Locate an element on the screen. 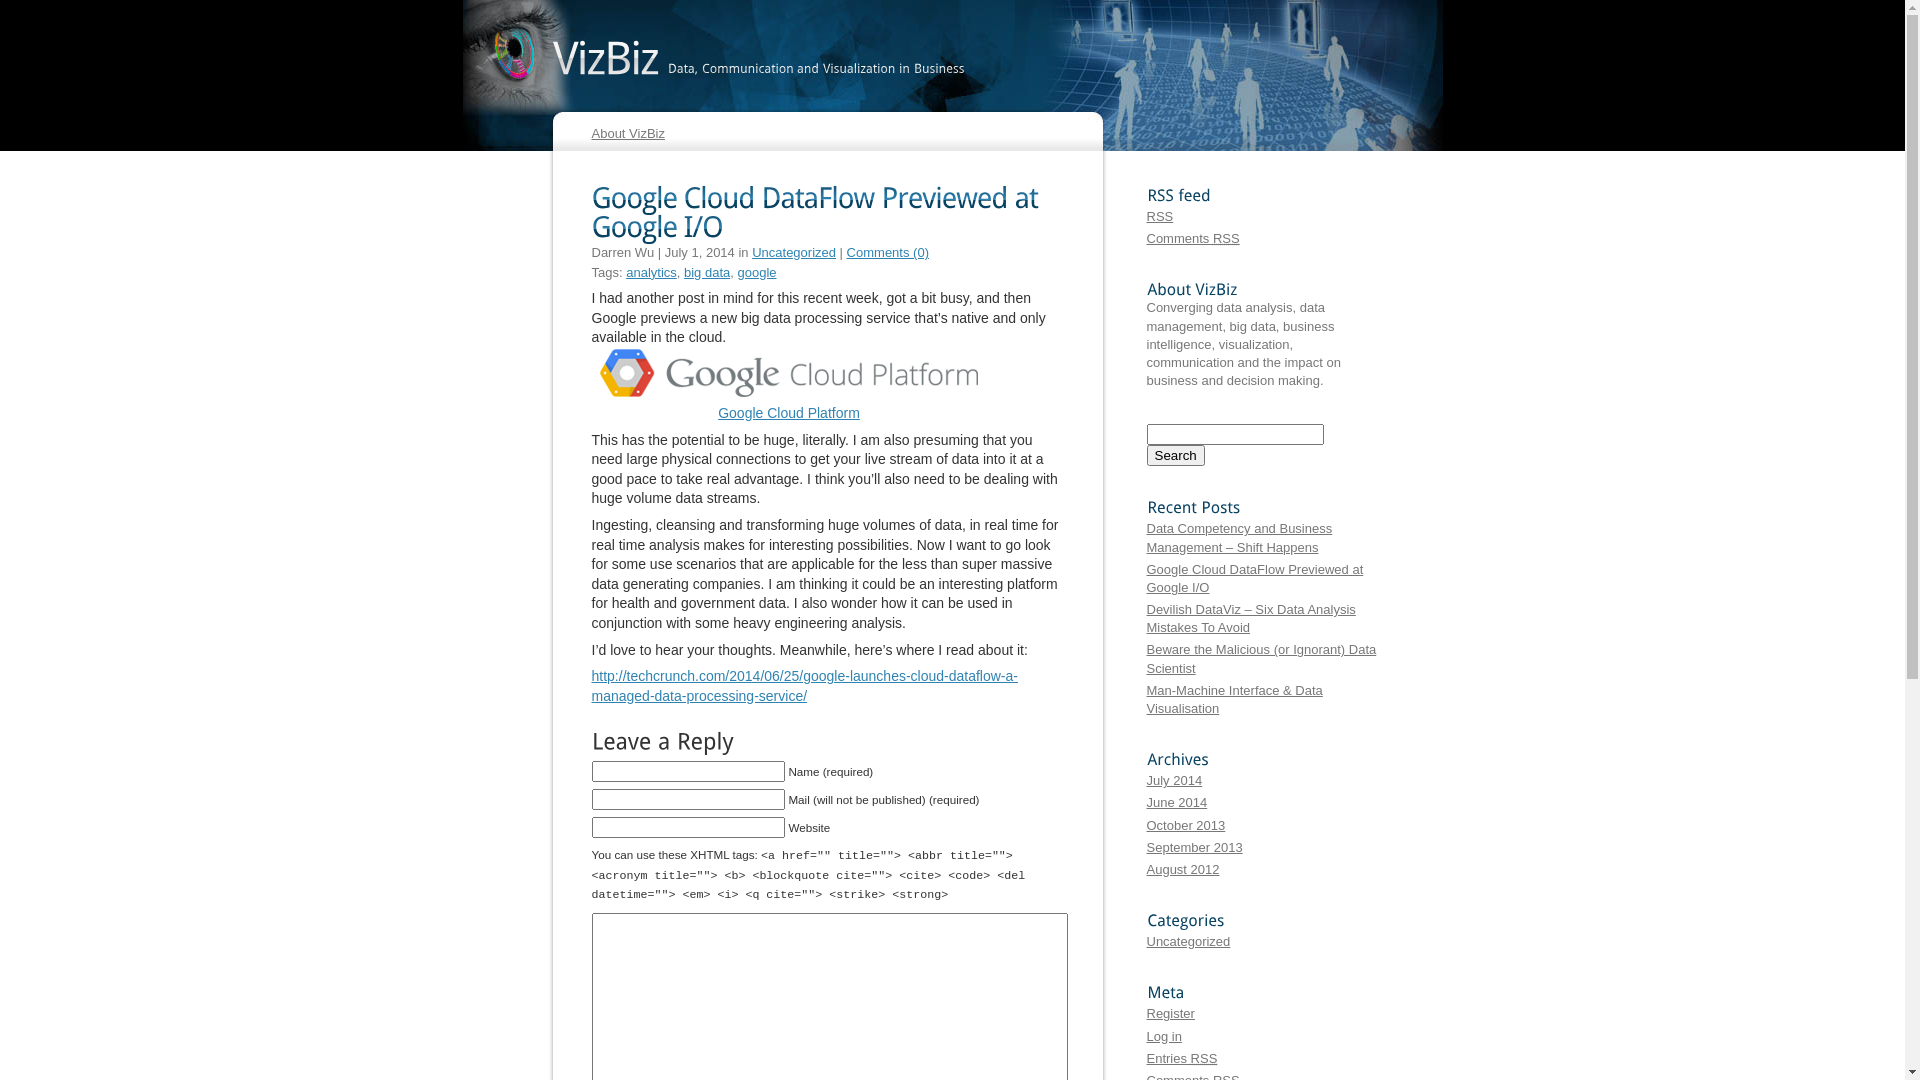 The height and width of the screenshot is (1080, 1920). Register is located at coordinates (1170, 1014).